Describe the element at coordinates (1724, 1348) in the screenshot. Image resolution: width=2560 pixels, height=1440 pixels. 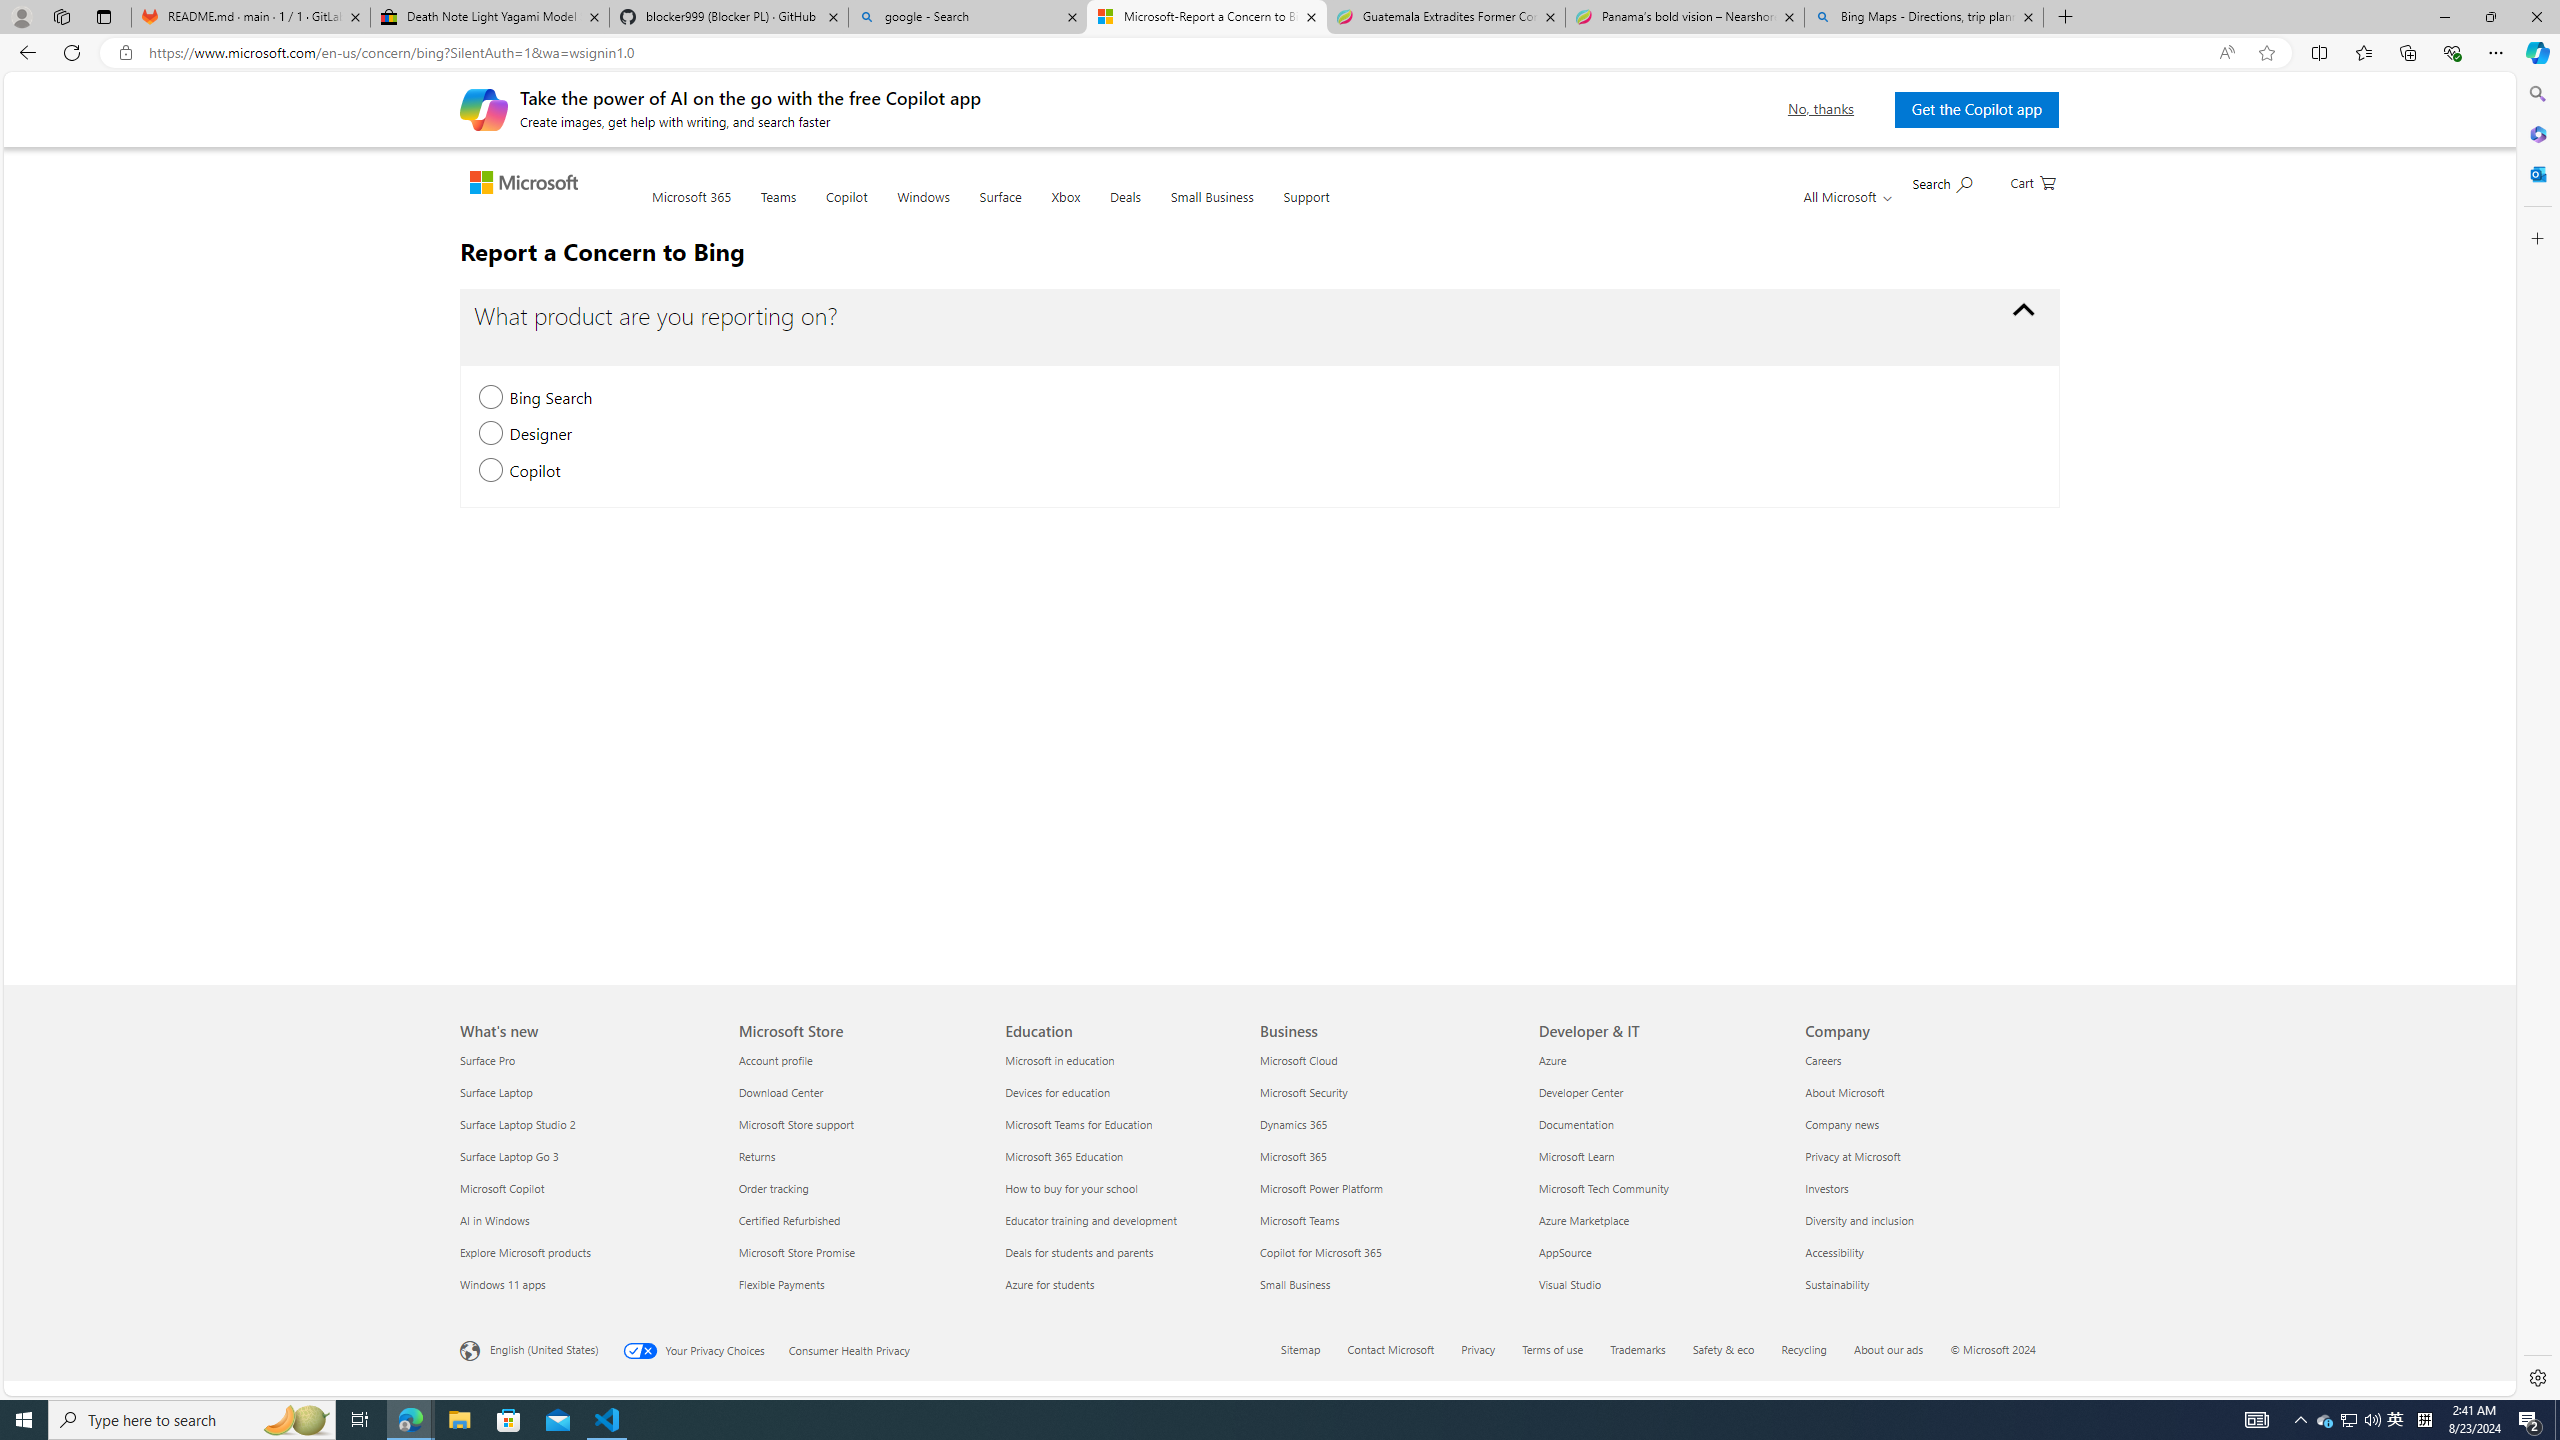
I see `Safety & eco` at that location.